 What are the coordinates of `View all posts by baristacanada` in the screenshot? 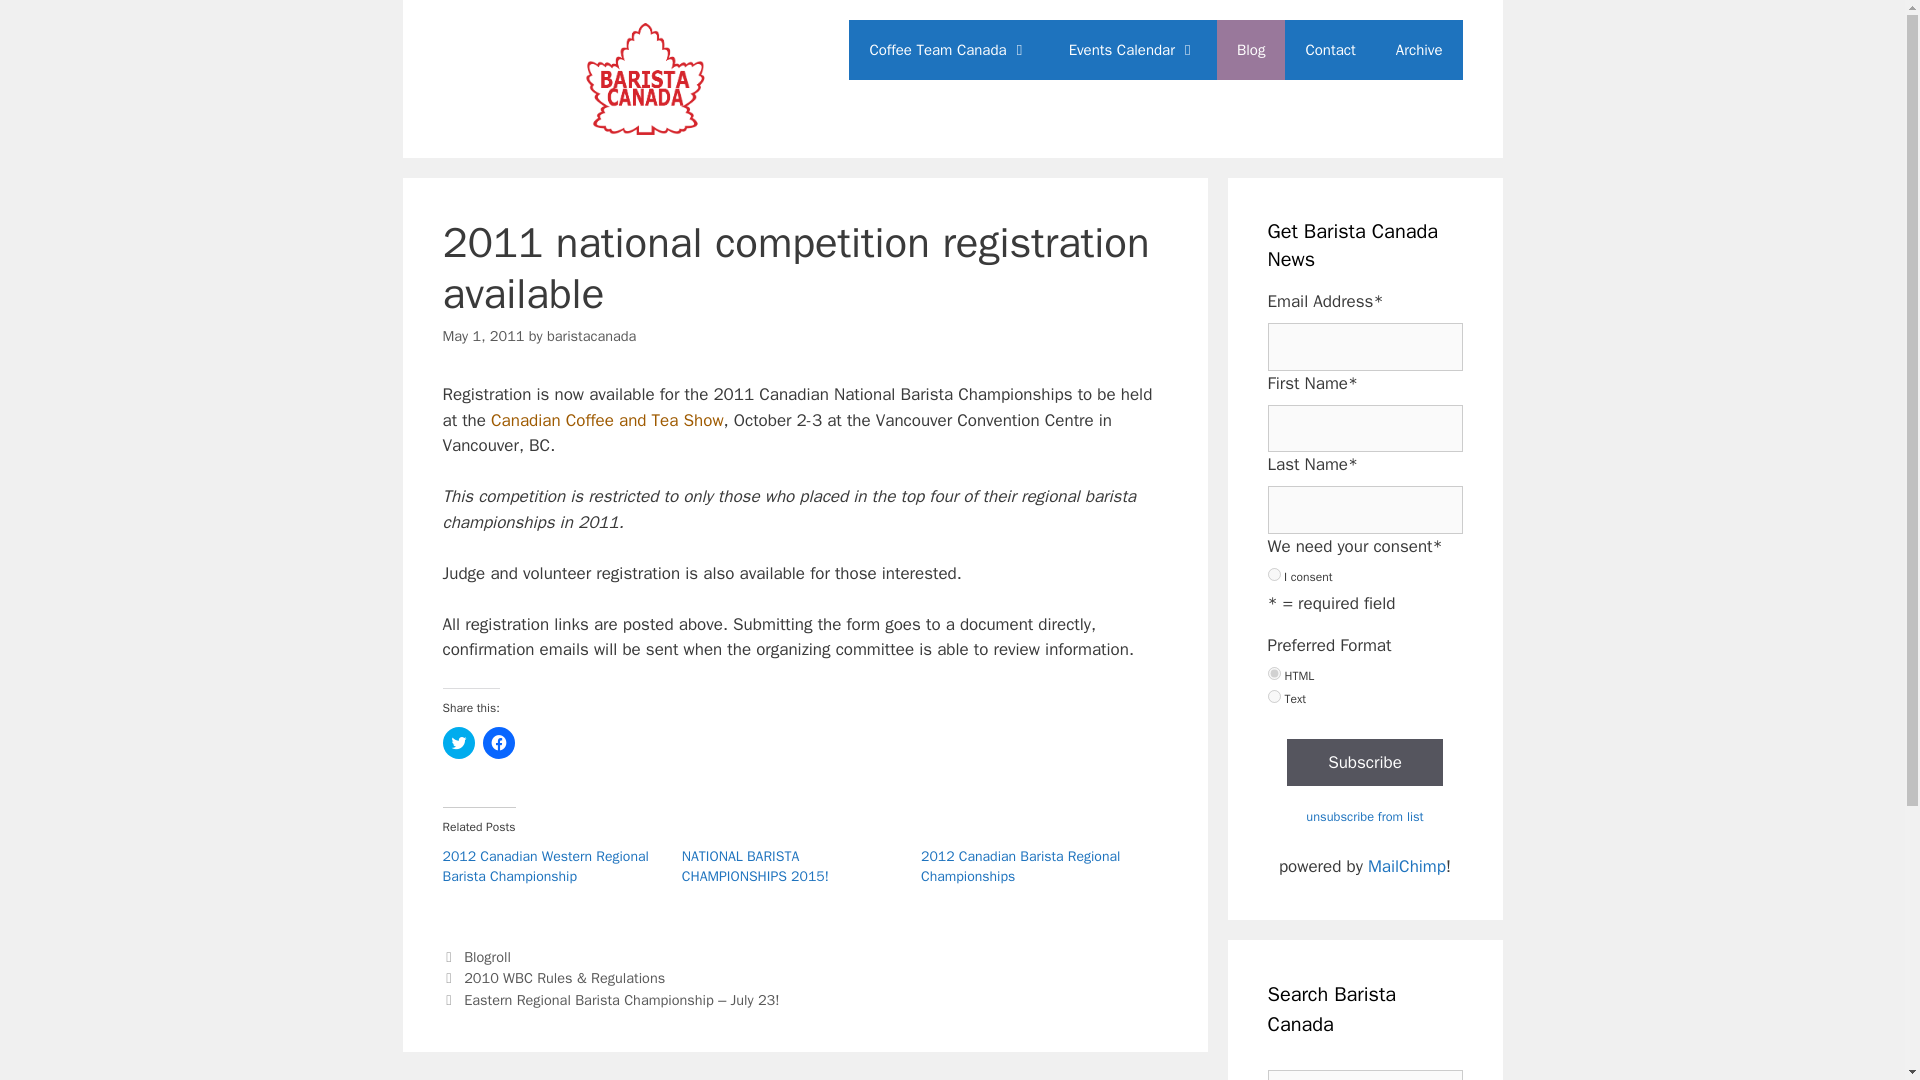 It's located at (591, 336).